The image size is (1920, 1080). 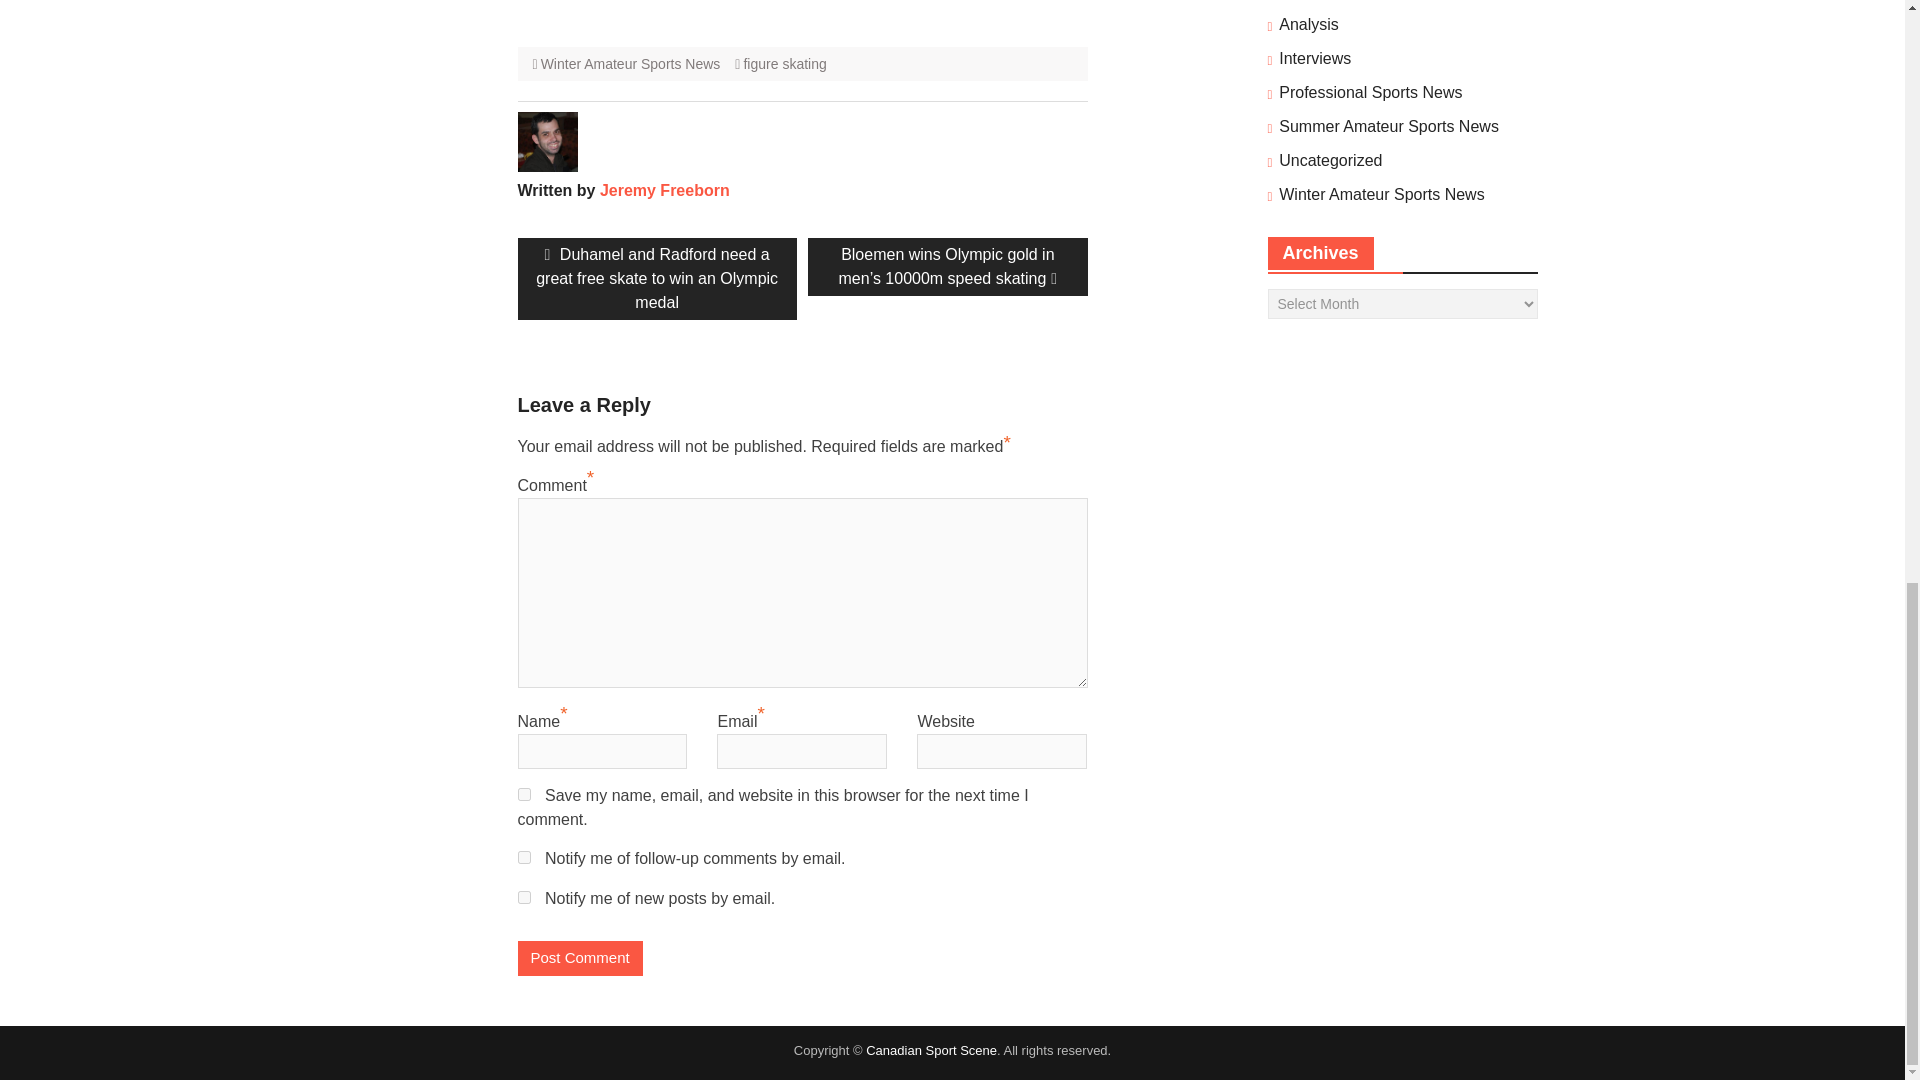 What do you see at coordinates (1314, 59) in the screenshot?
I see `Interviews` at bounding box center [1314, 59].